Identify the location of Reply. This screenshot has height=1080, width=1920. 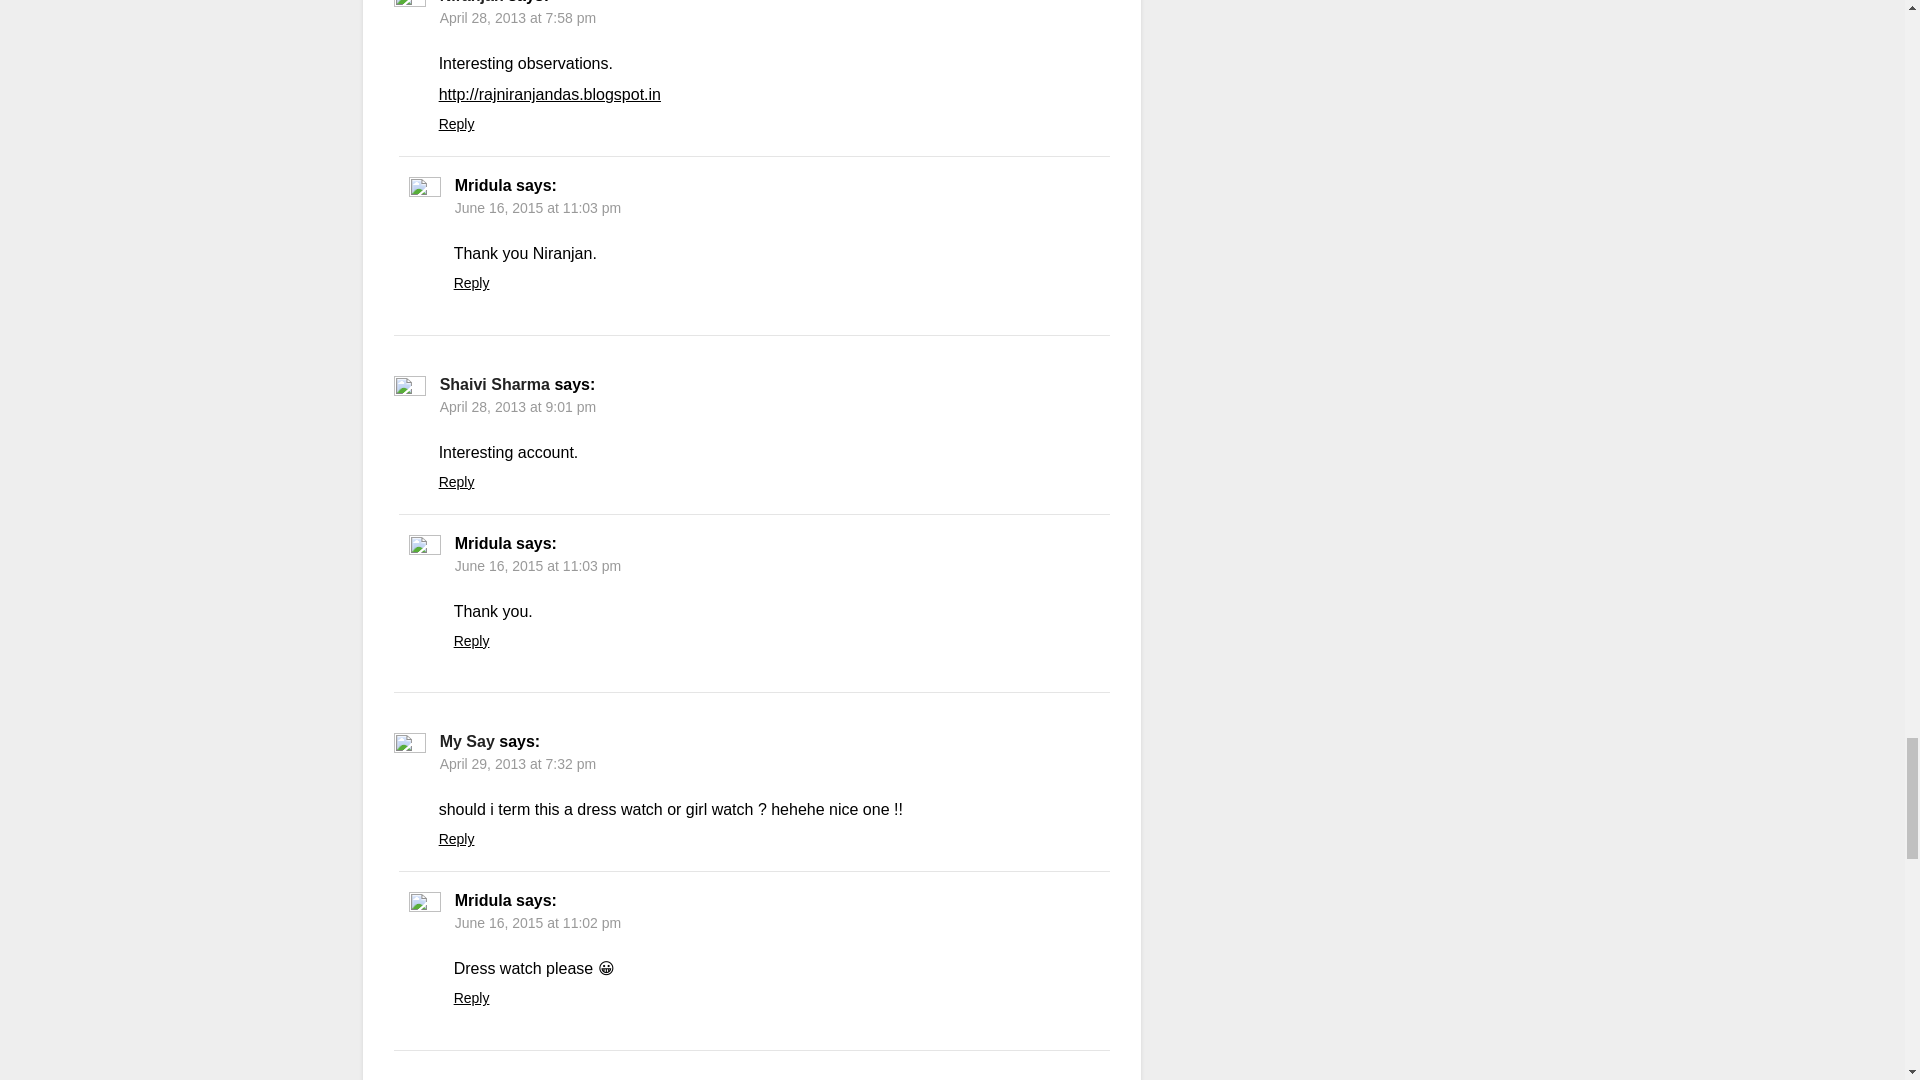
(456, 123).